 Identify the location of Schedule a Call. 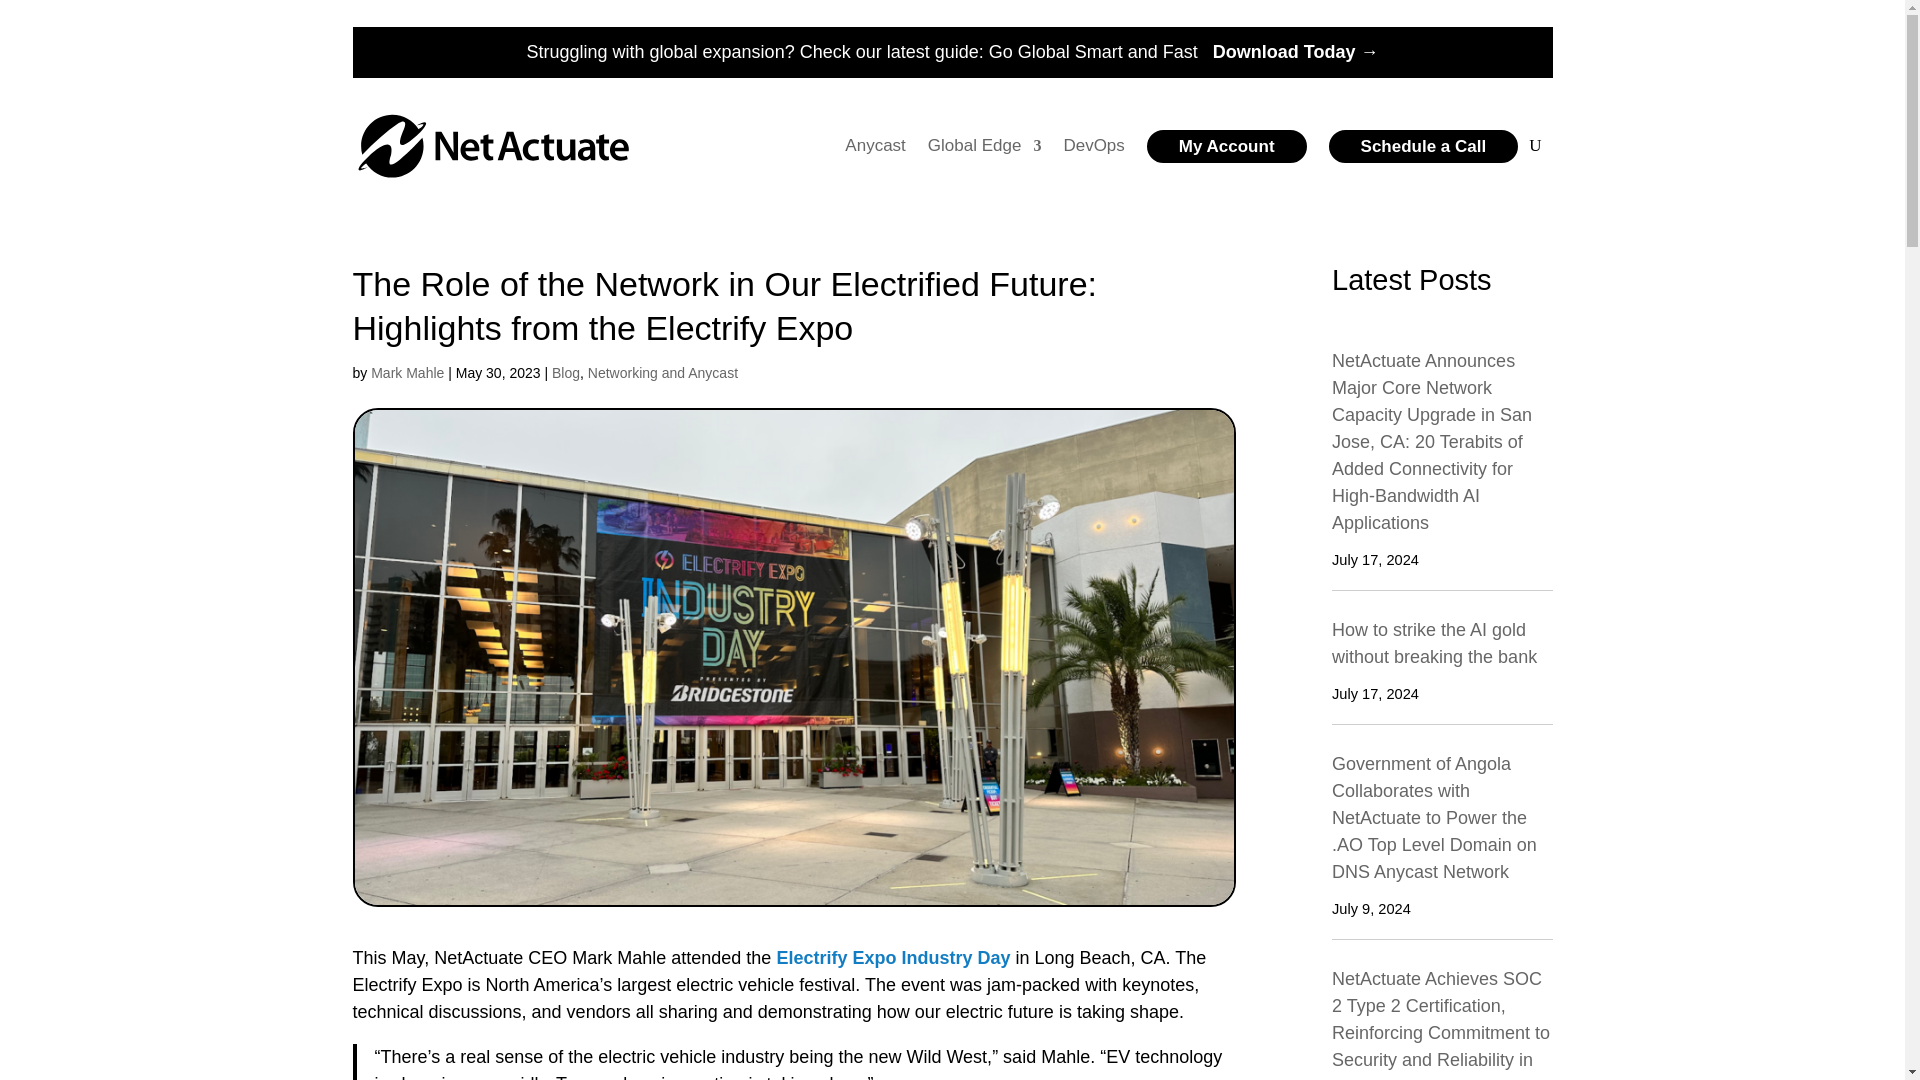
(1423, 146).